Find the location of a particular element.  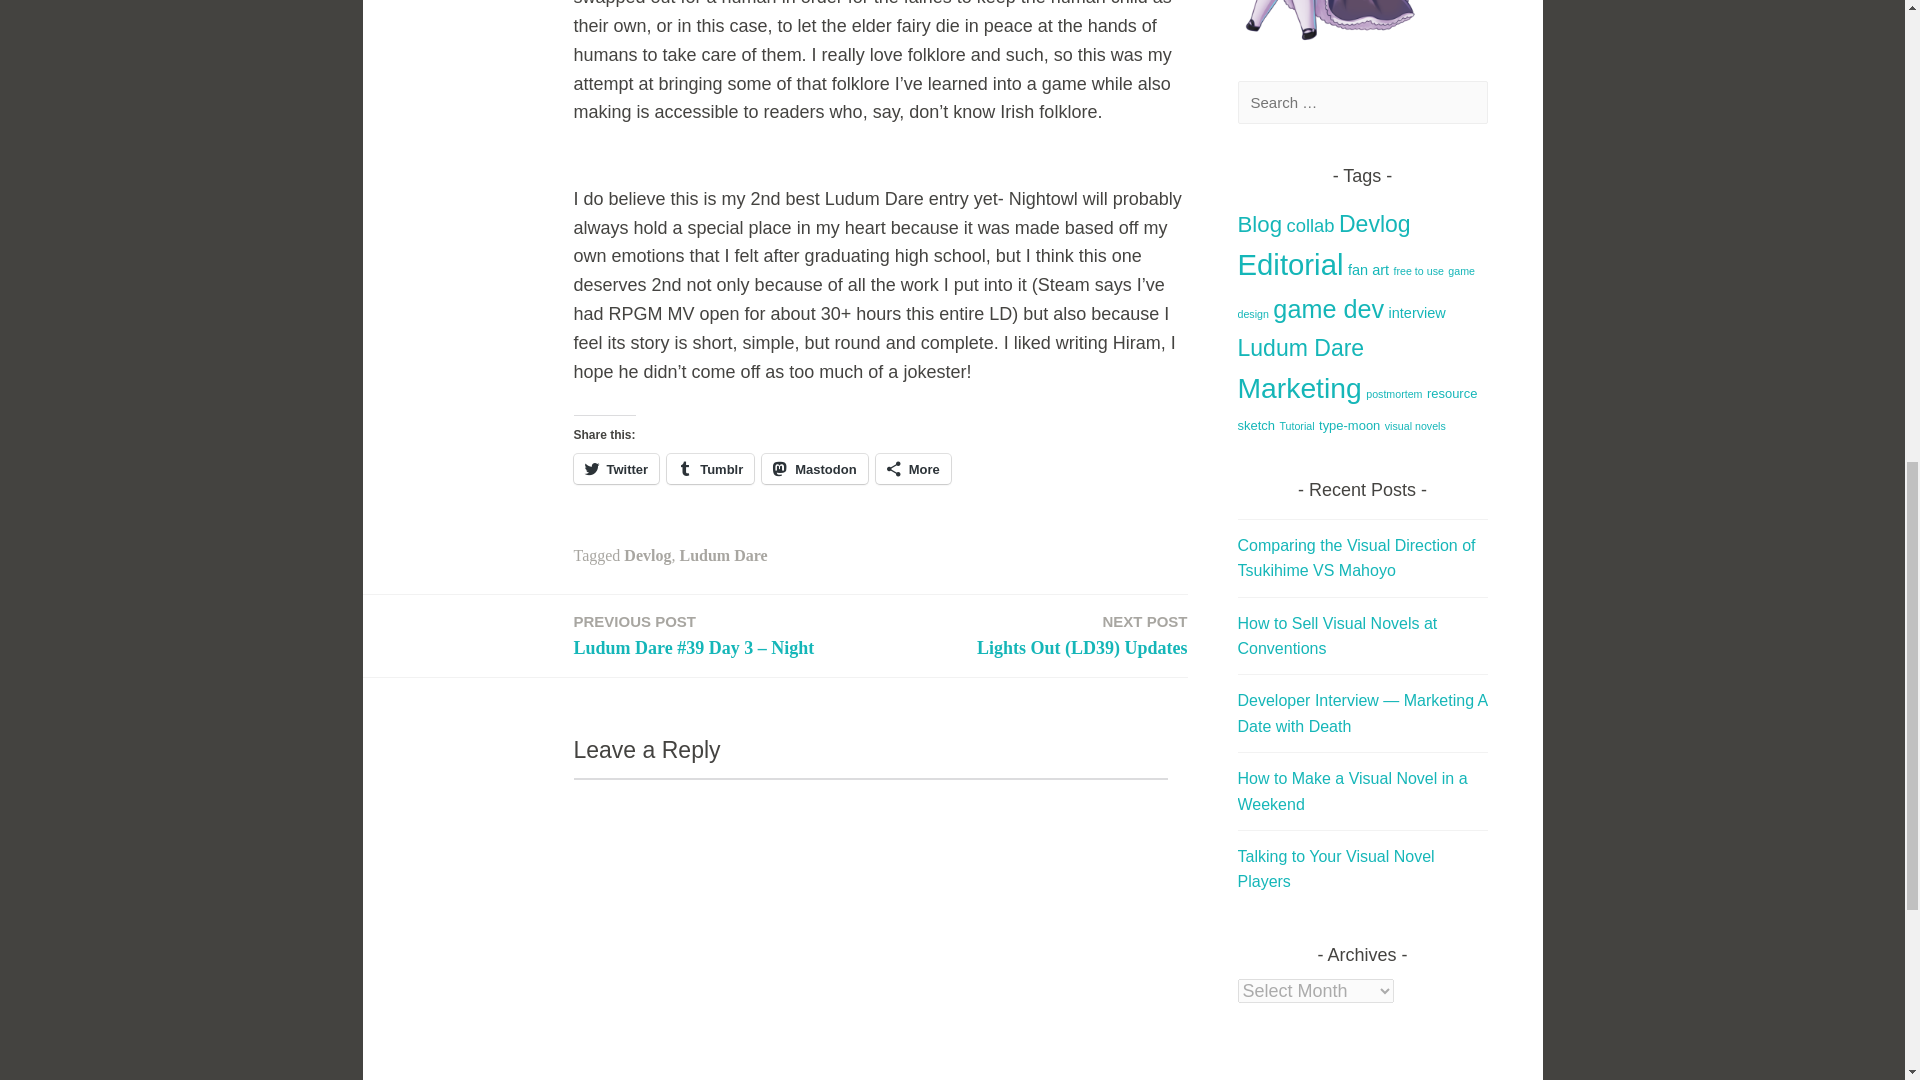

Click to share on Twitter is located at coordinates (617, 468).